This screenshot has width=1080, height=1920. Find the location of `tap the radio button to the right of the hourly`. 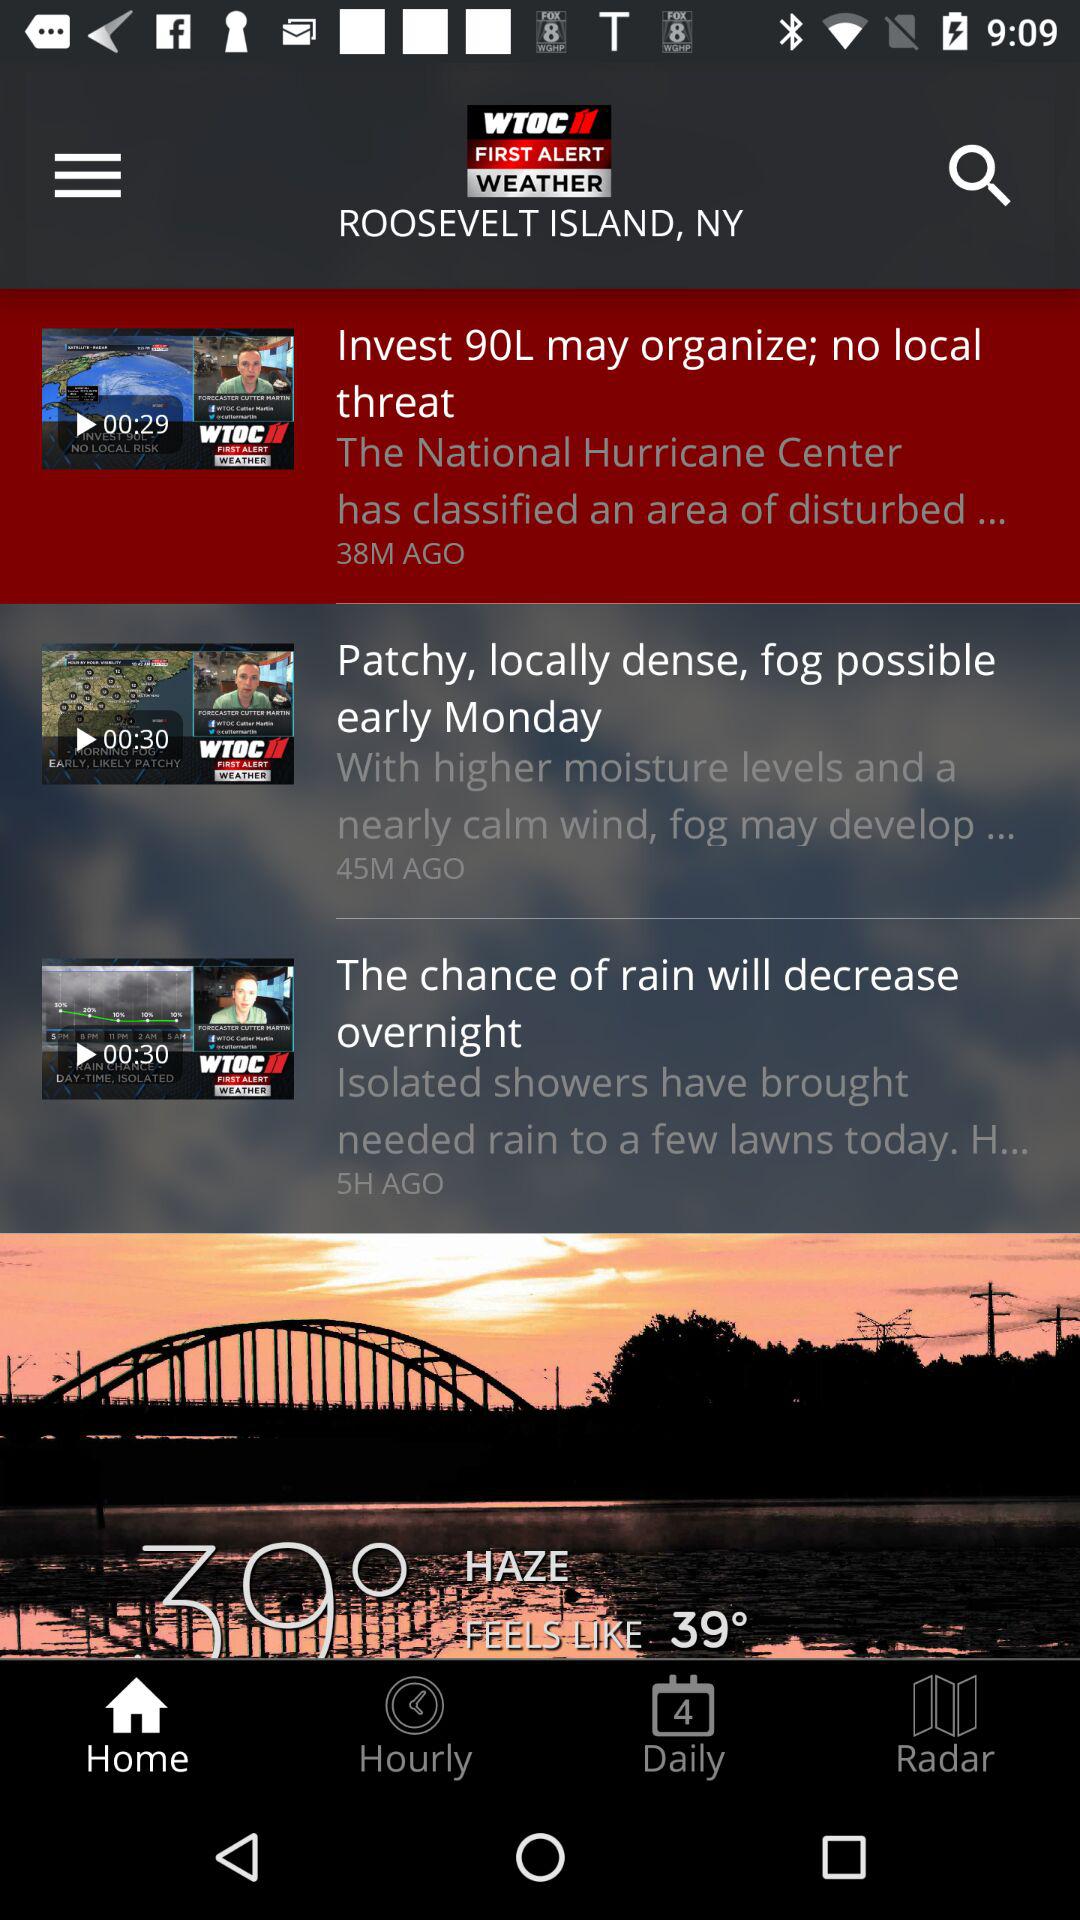

tap the radio button to the right of the hourly is located at coordinates (683, 1726).